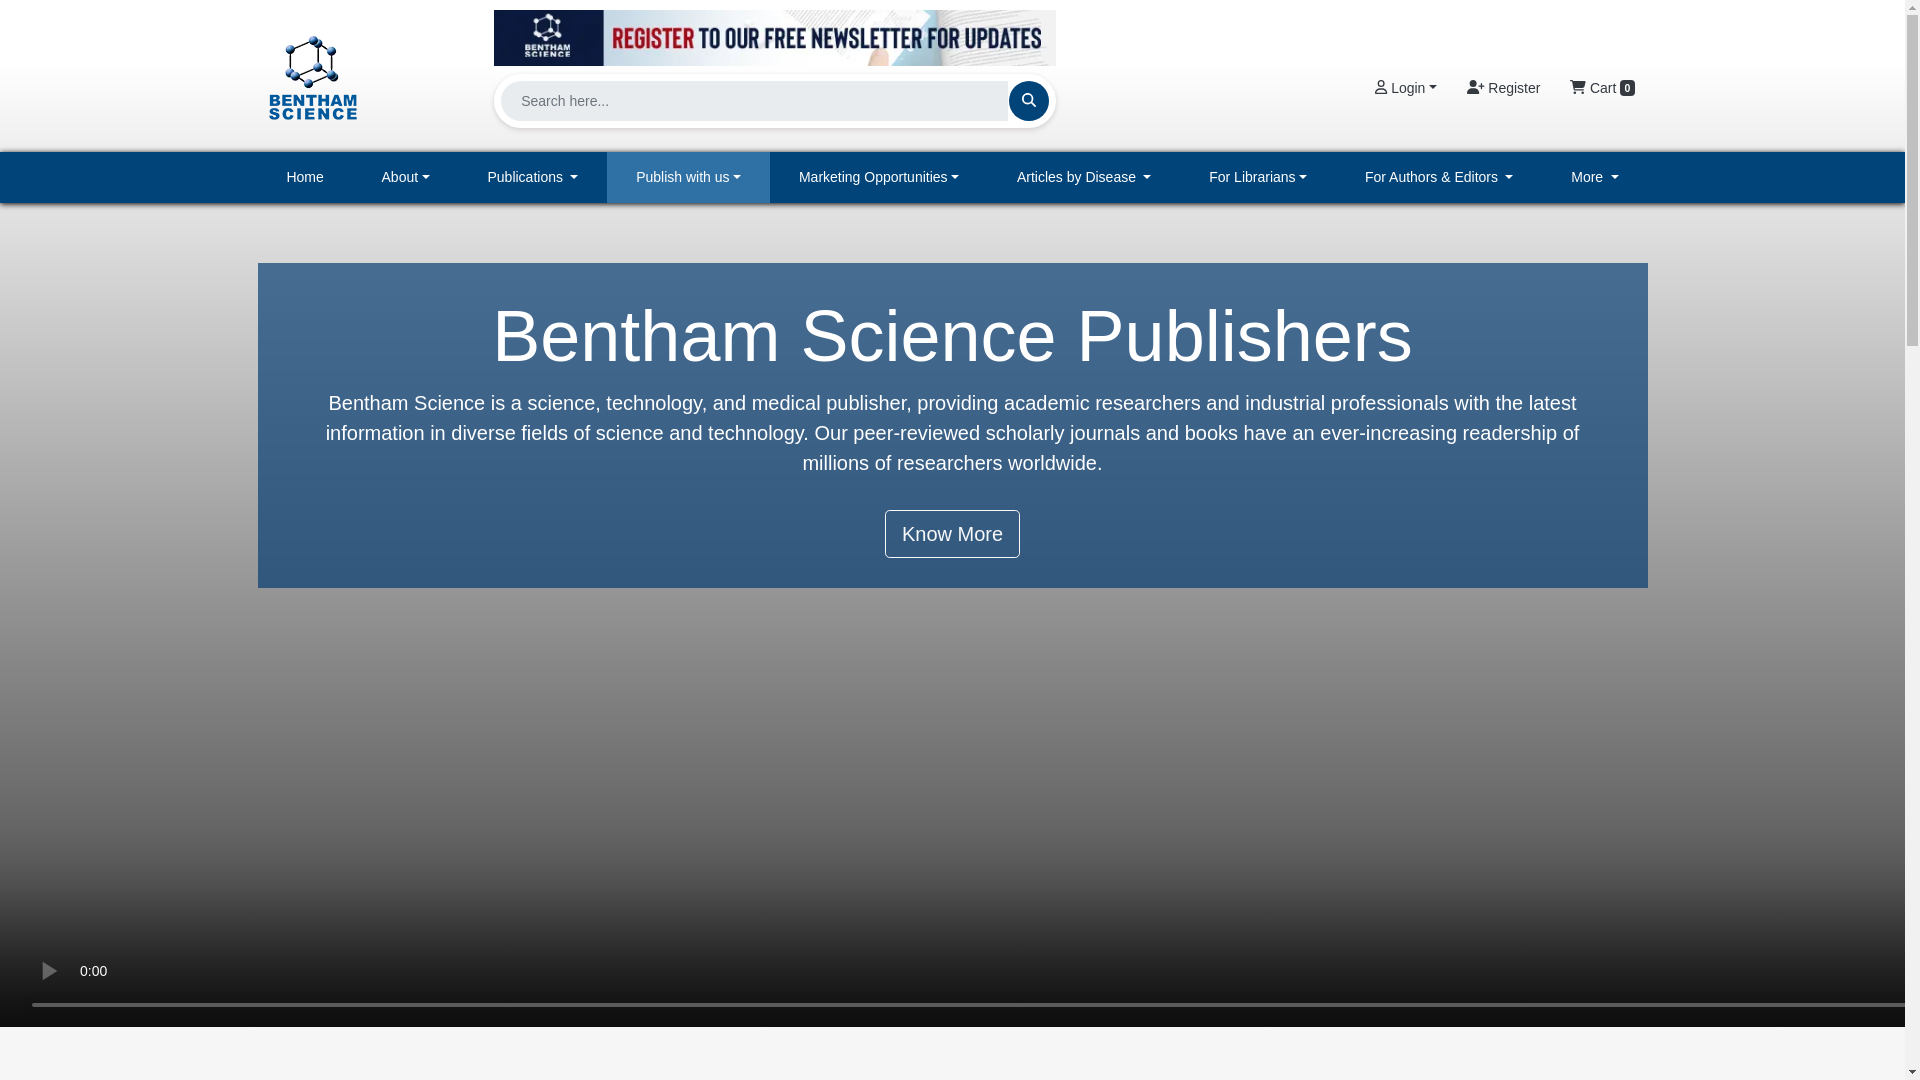 The height and width of the screenshot is (1080, 1920). What do you see at coordinates (1503, 88) in the screenshot?
I see `Register` at bounding box center [1503, 88].